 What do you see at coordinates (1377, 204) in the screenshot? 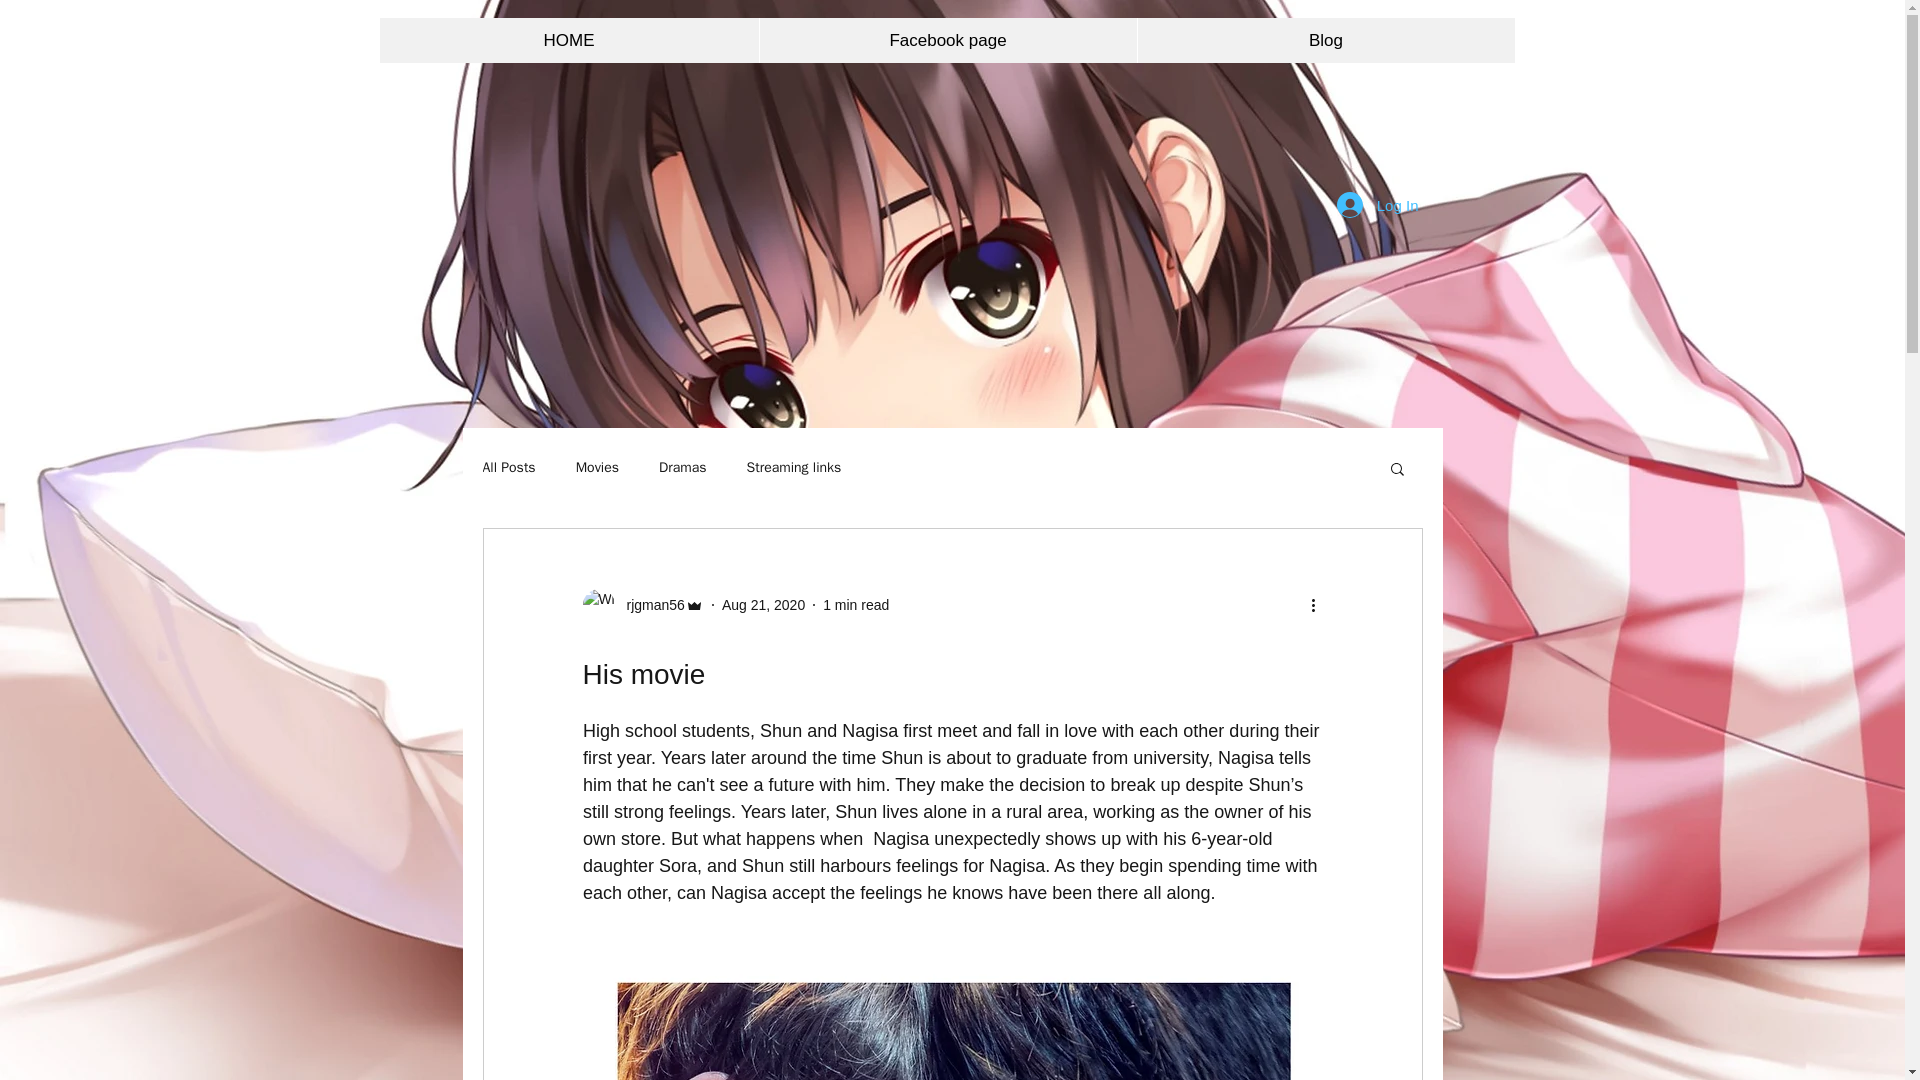
I see `Log In` at bounding box center [1377, 204].